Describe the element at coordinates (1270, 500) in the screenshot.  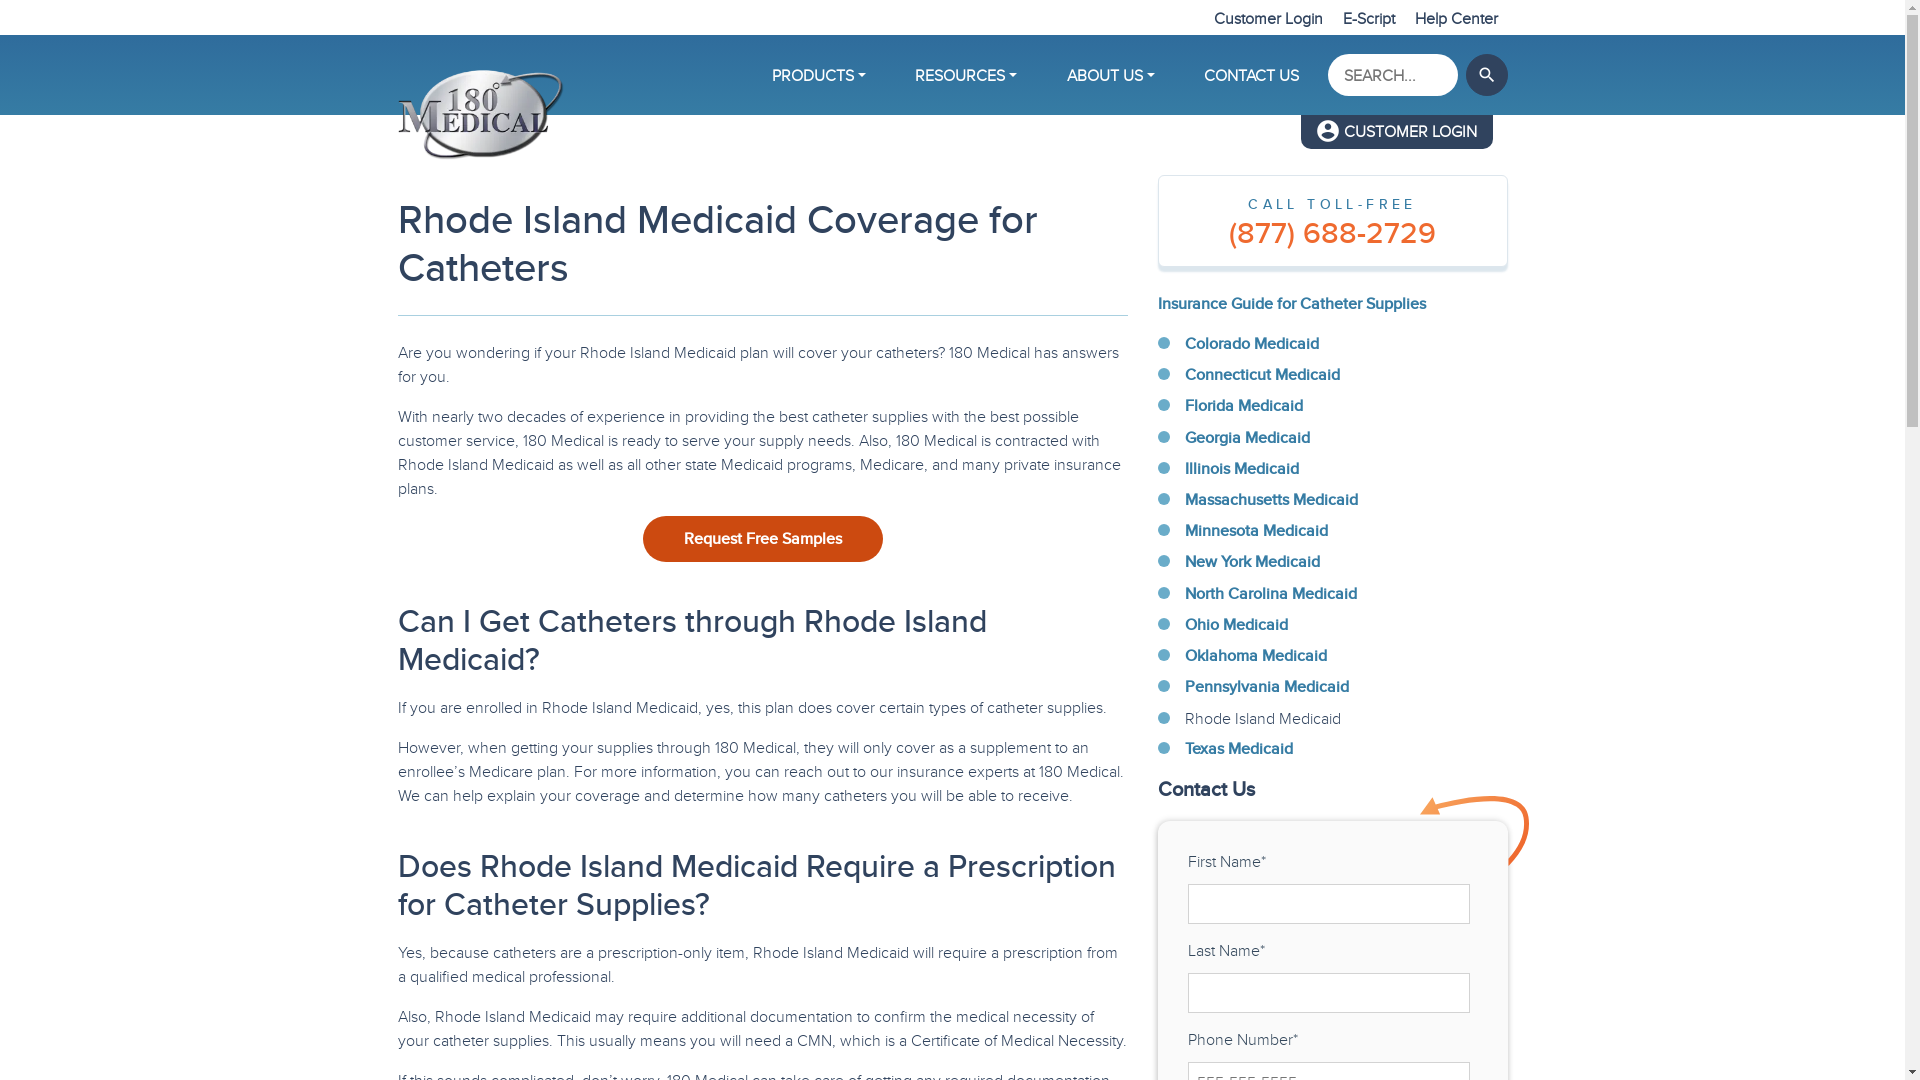
I see `Massachusetts Medicaid` at that location.